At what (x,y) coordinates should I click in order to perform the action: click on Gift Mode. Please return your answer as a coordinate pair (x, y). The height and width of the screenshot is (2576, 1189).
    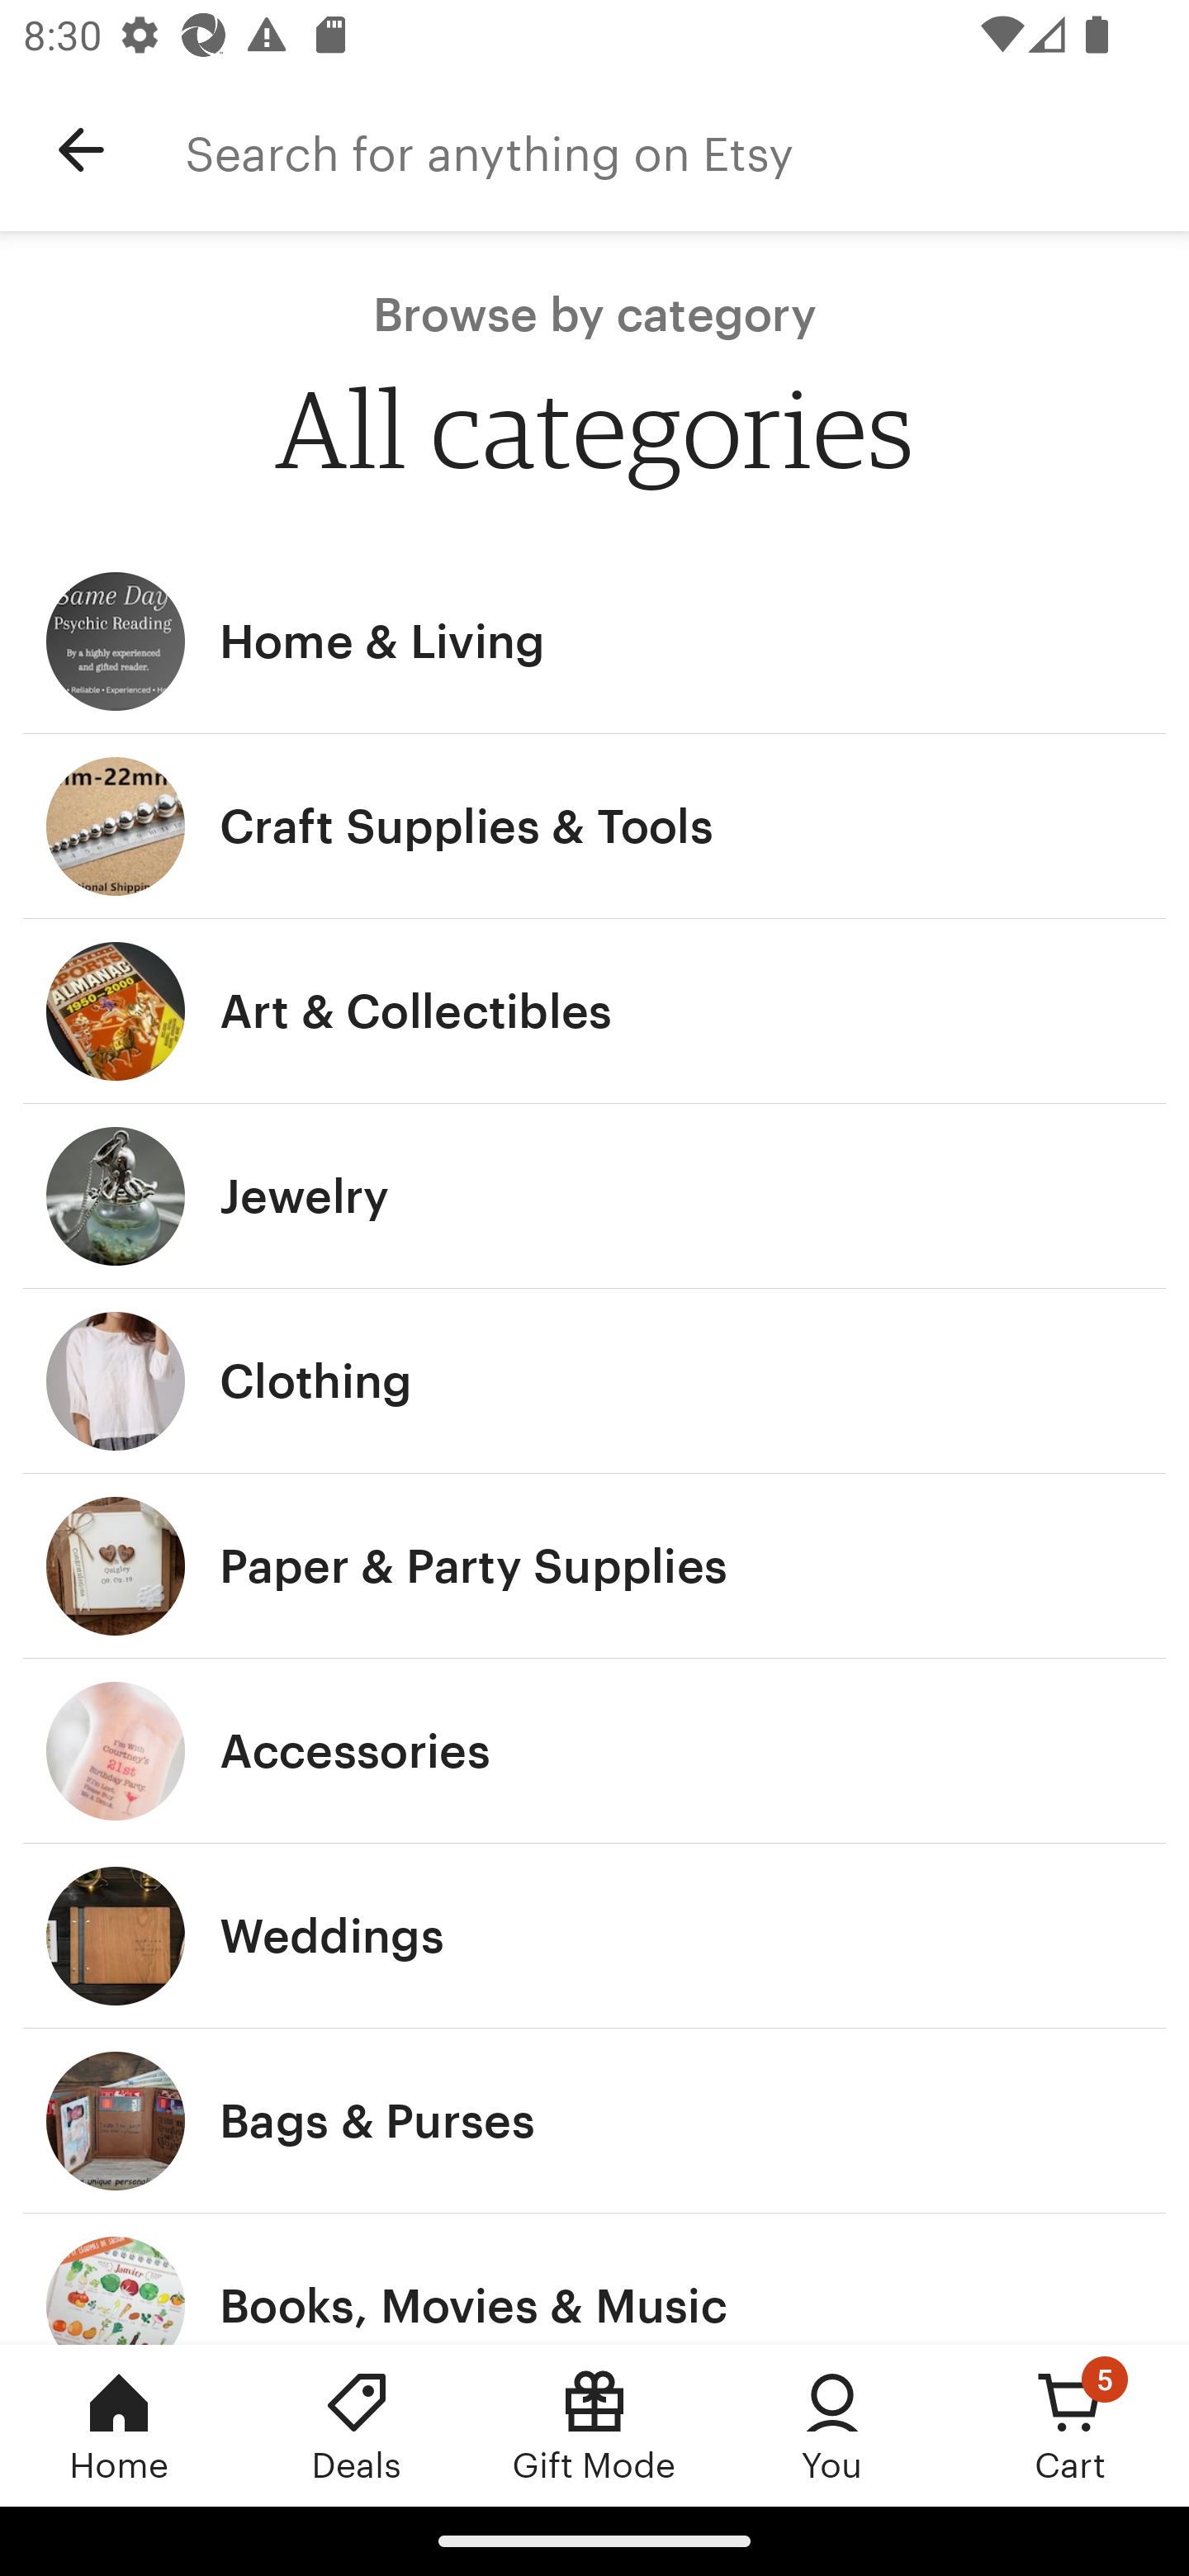
    Looking at the image, I should click on (594, 2425).